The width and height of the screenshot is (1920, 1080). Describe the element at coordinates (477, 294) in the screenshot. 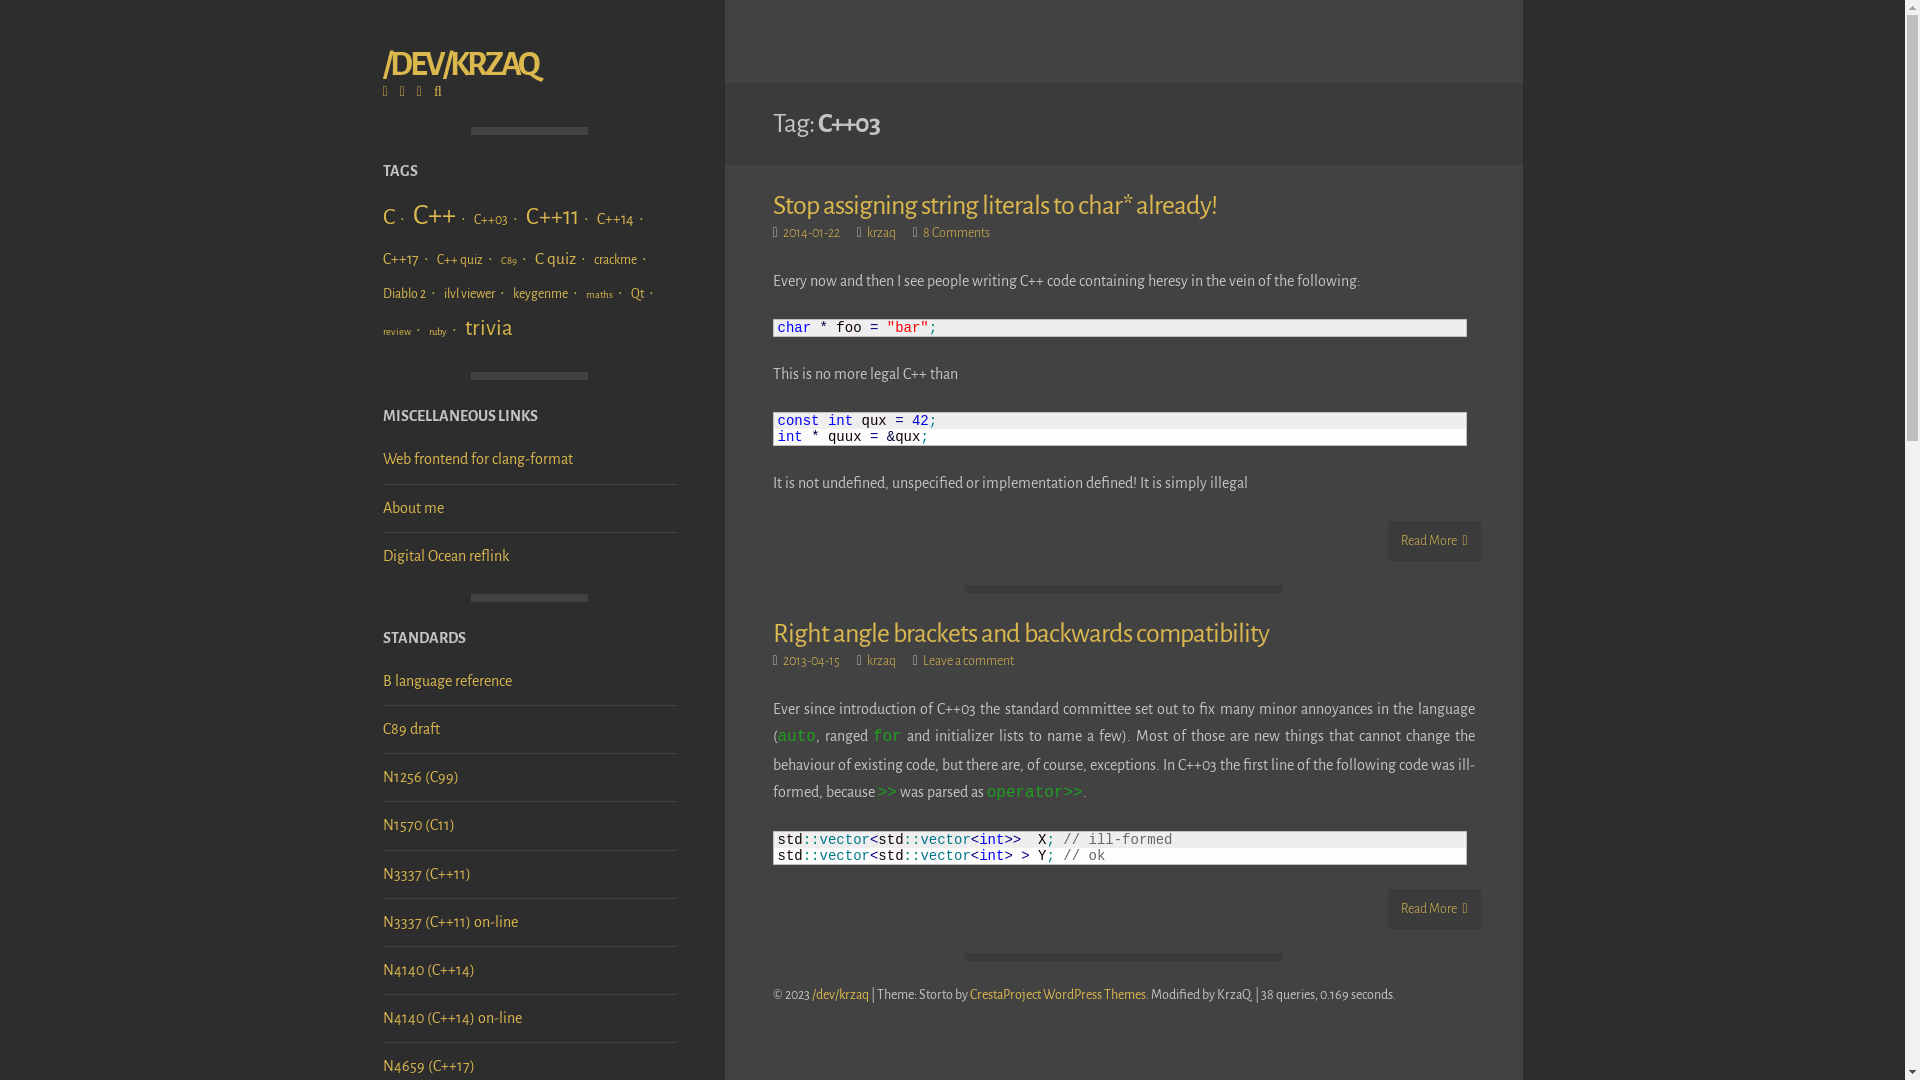

I see `ilvl viewer` at that location.